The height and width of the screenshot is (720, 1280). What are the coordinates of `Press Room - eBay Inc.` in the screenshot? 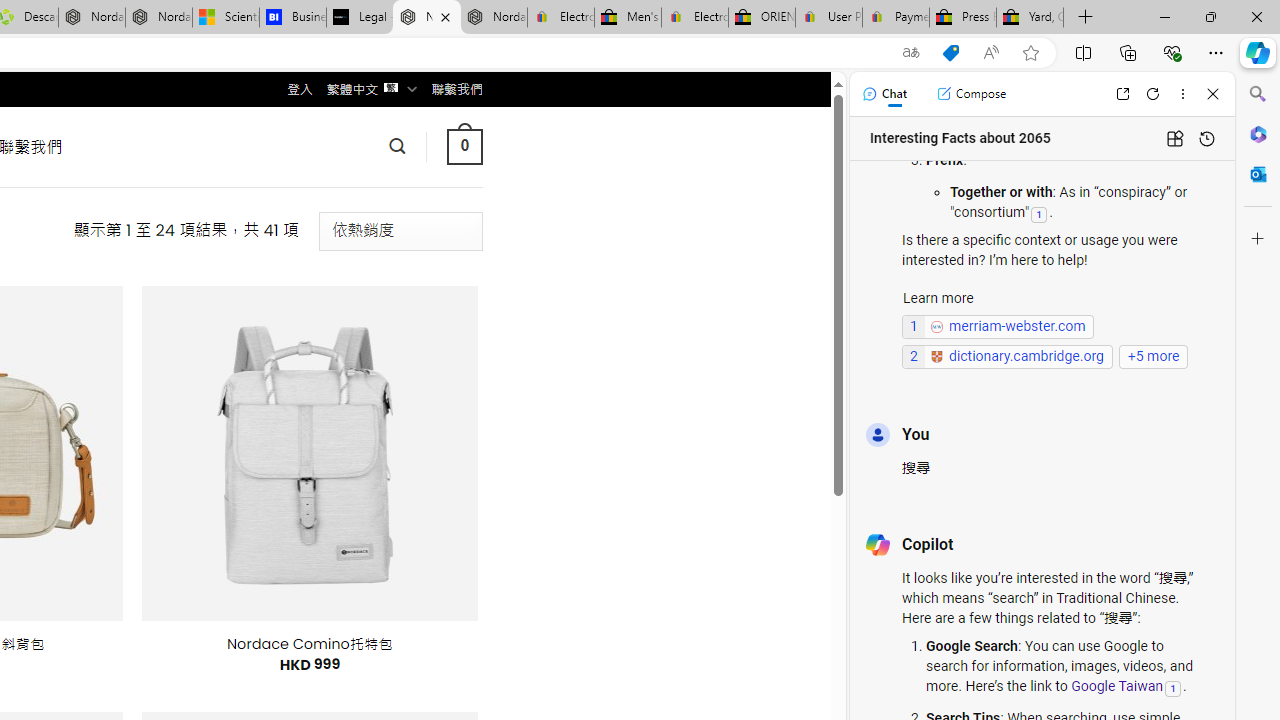 It's located at (962, 18).